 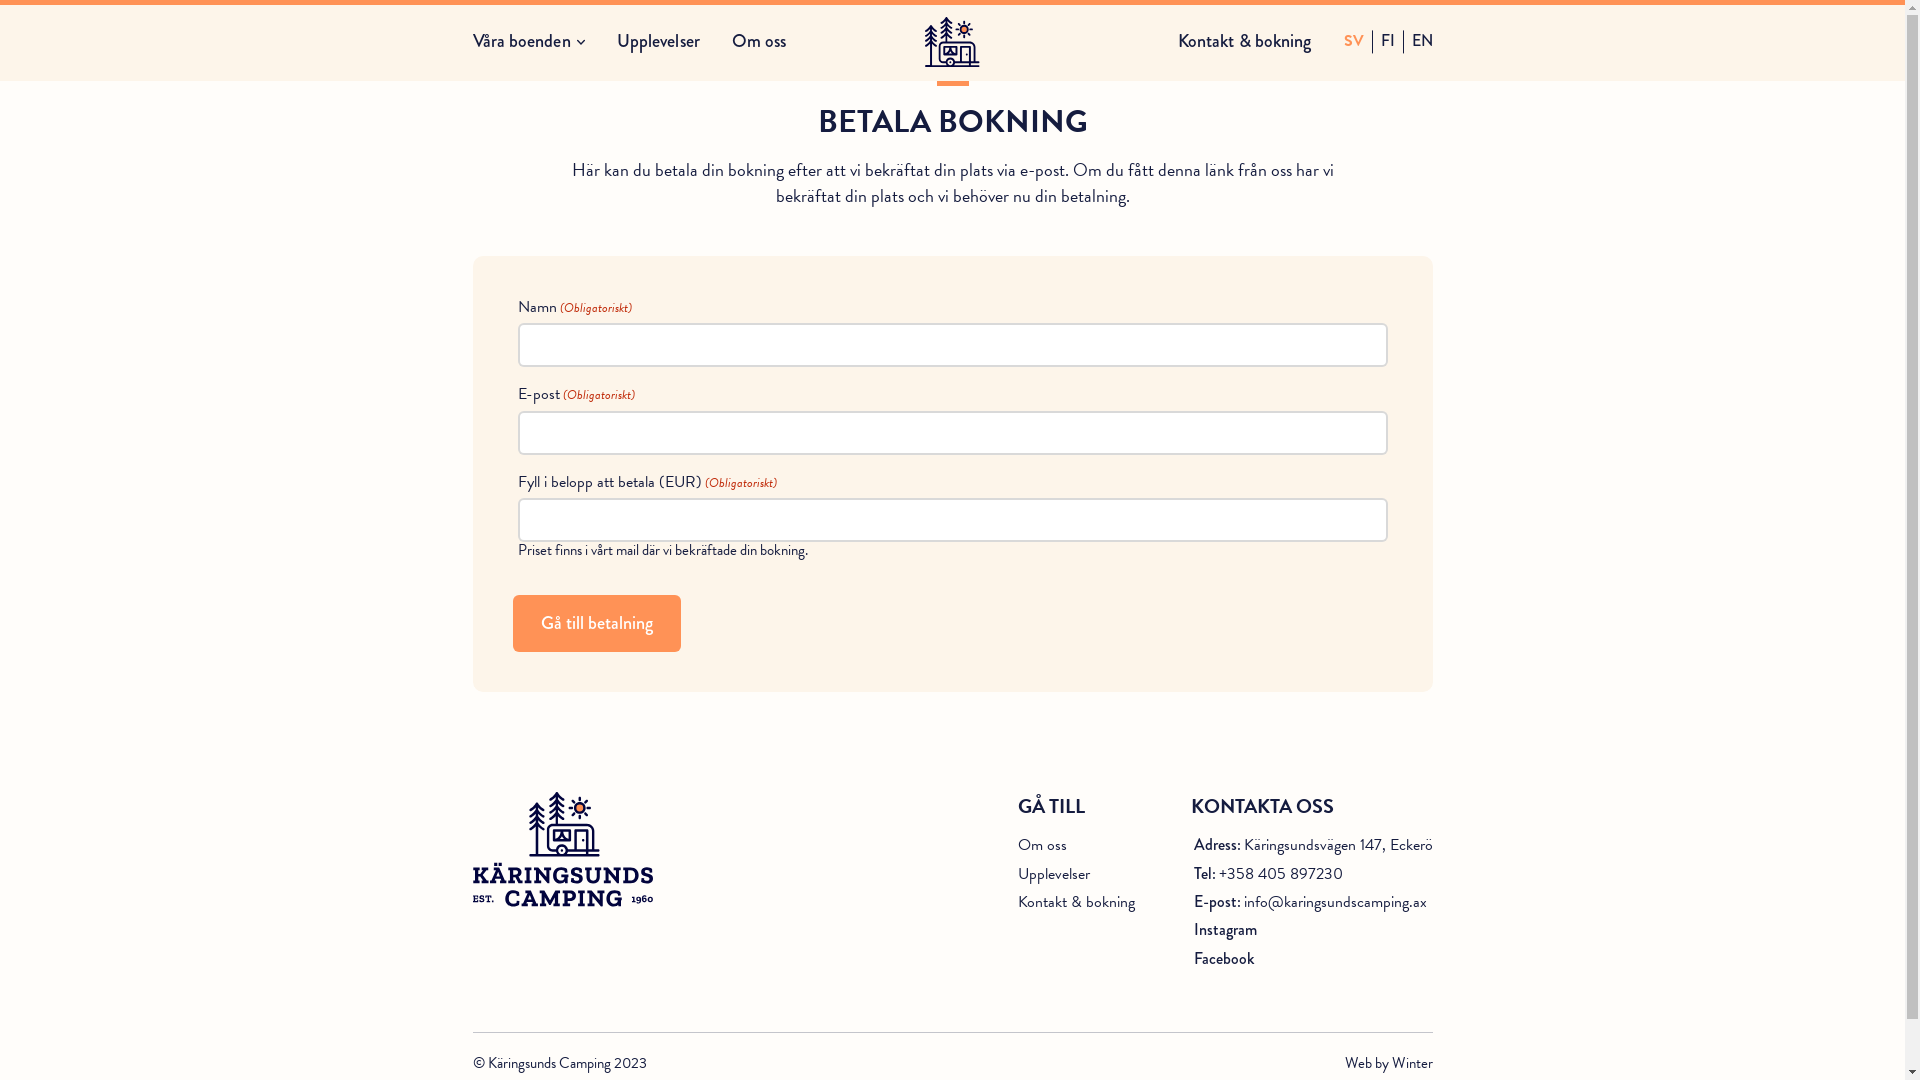 What do you see at coordinates (1245, 41) in the screenshot?
I see `Kontakt & bokning` at bounding box center [1245, 41].